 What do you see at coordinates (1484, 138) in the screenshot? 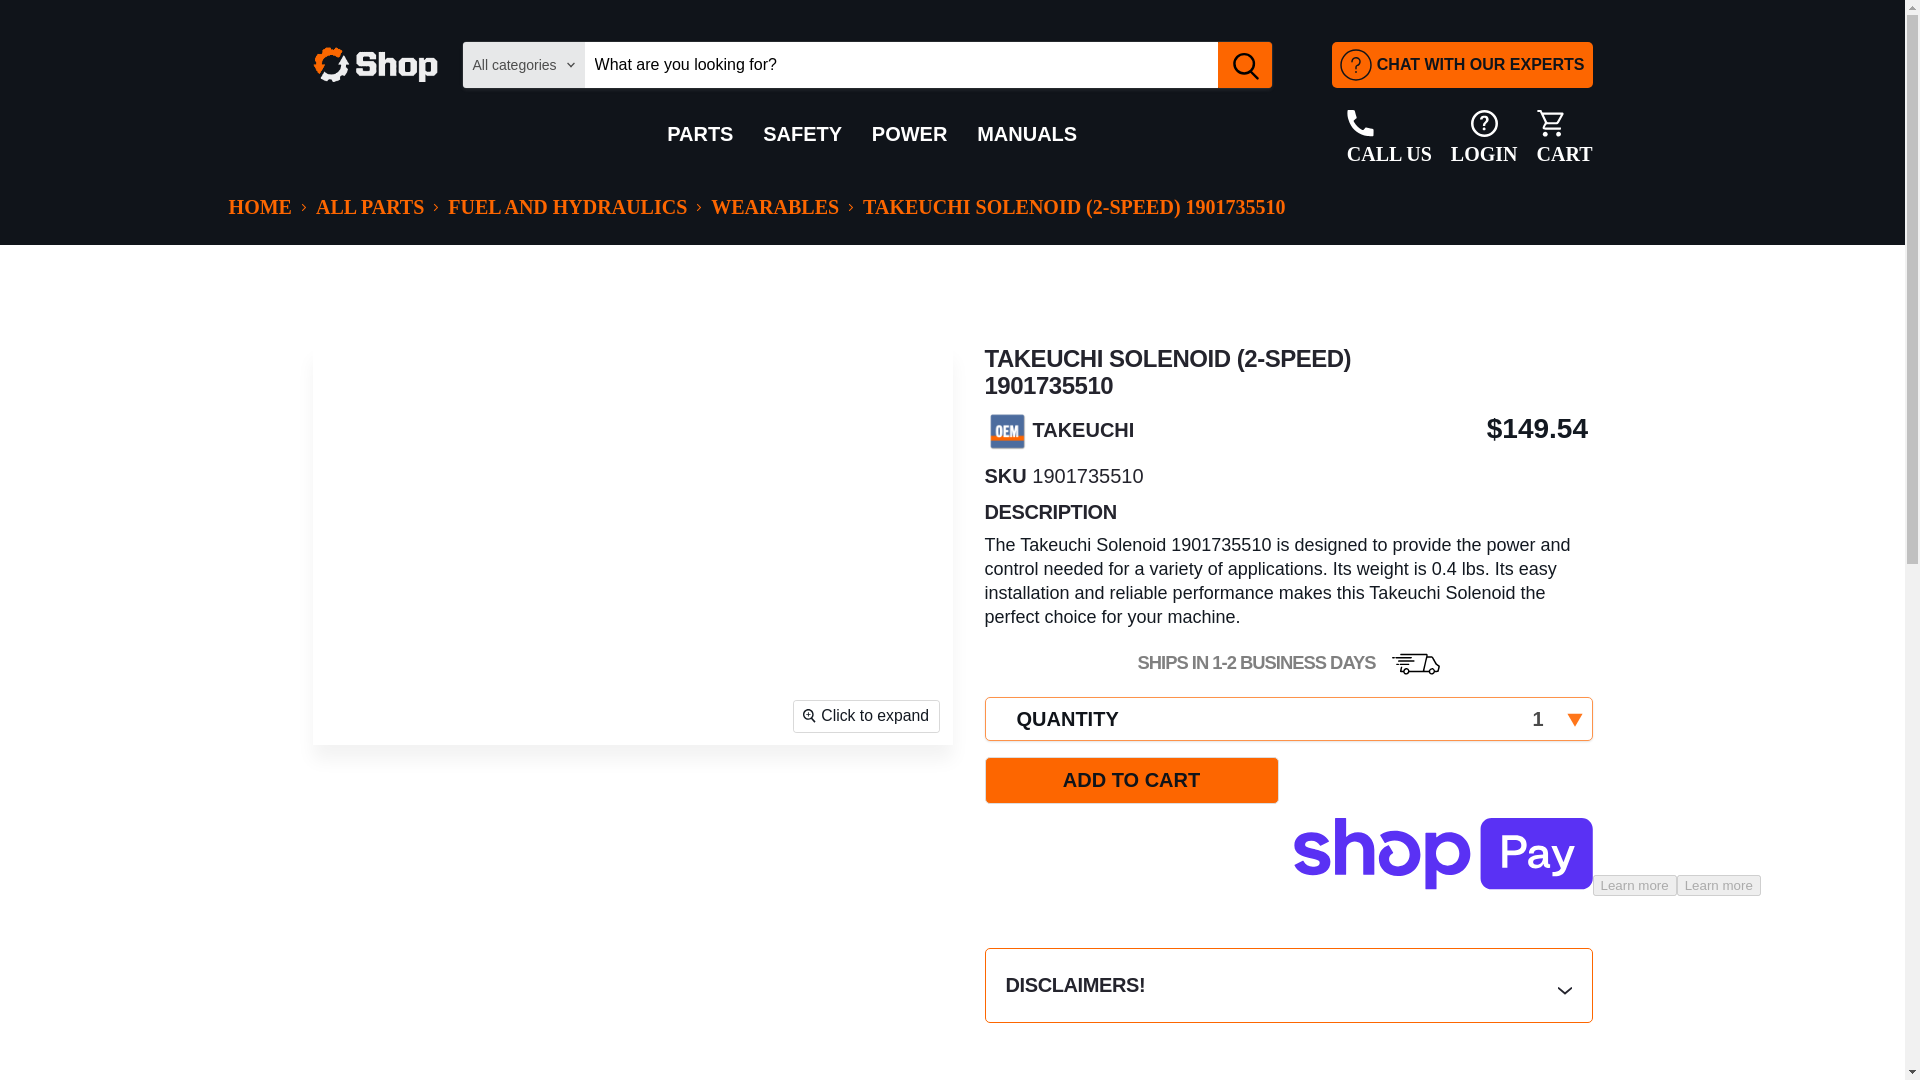
I see `LOGIN` at bounding box center [1484, 138].